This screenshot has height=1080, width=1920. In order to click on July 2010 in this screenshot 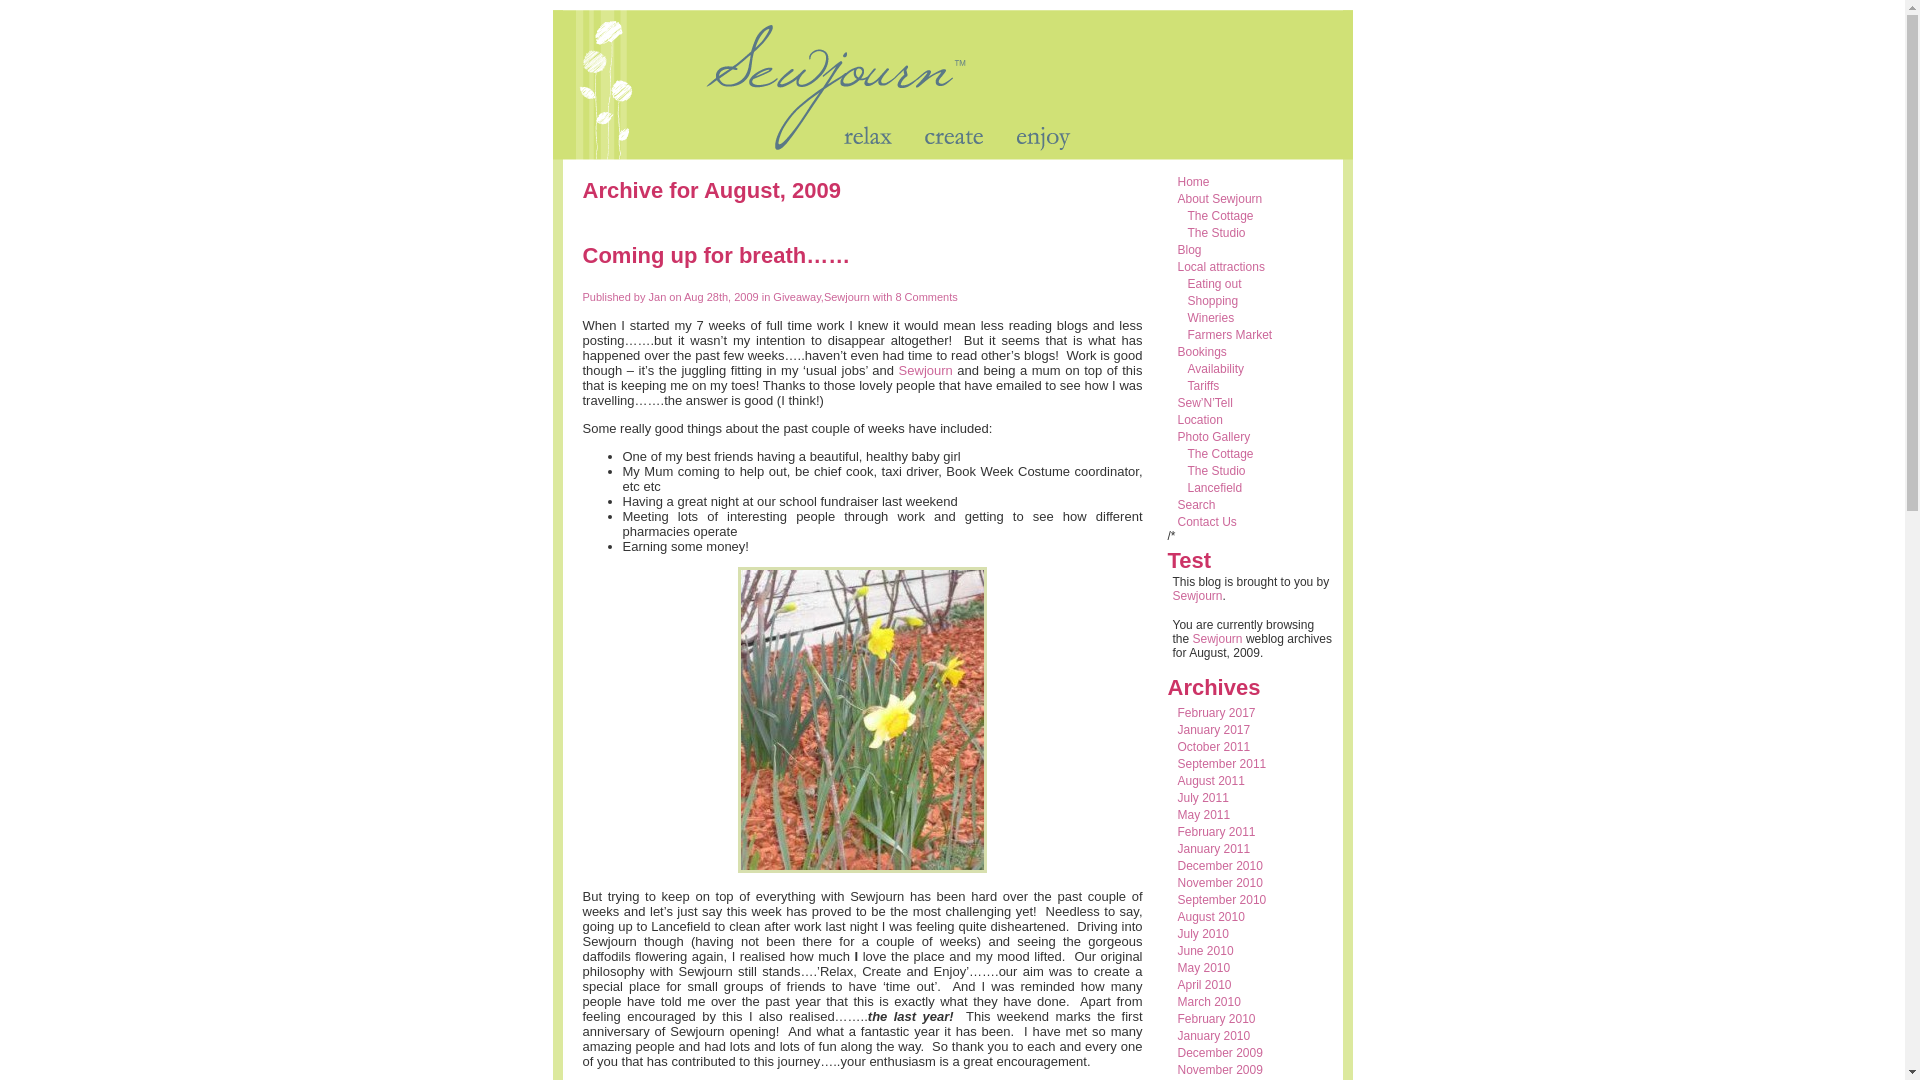, I will do `click(1204, 934)`.